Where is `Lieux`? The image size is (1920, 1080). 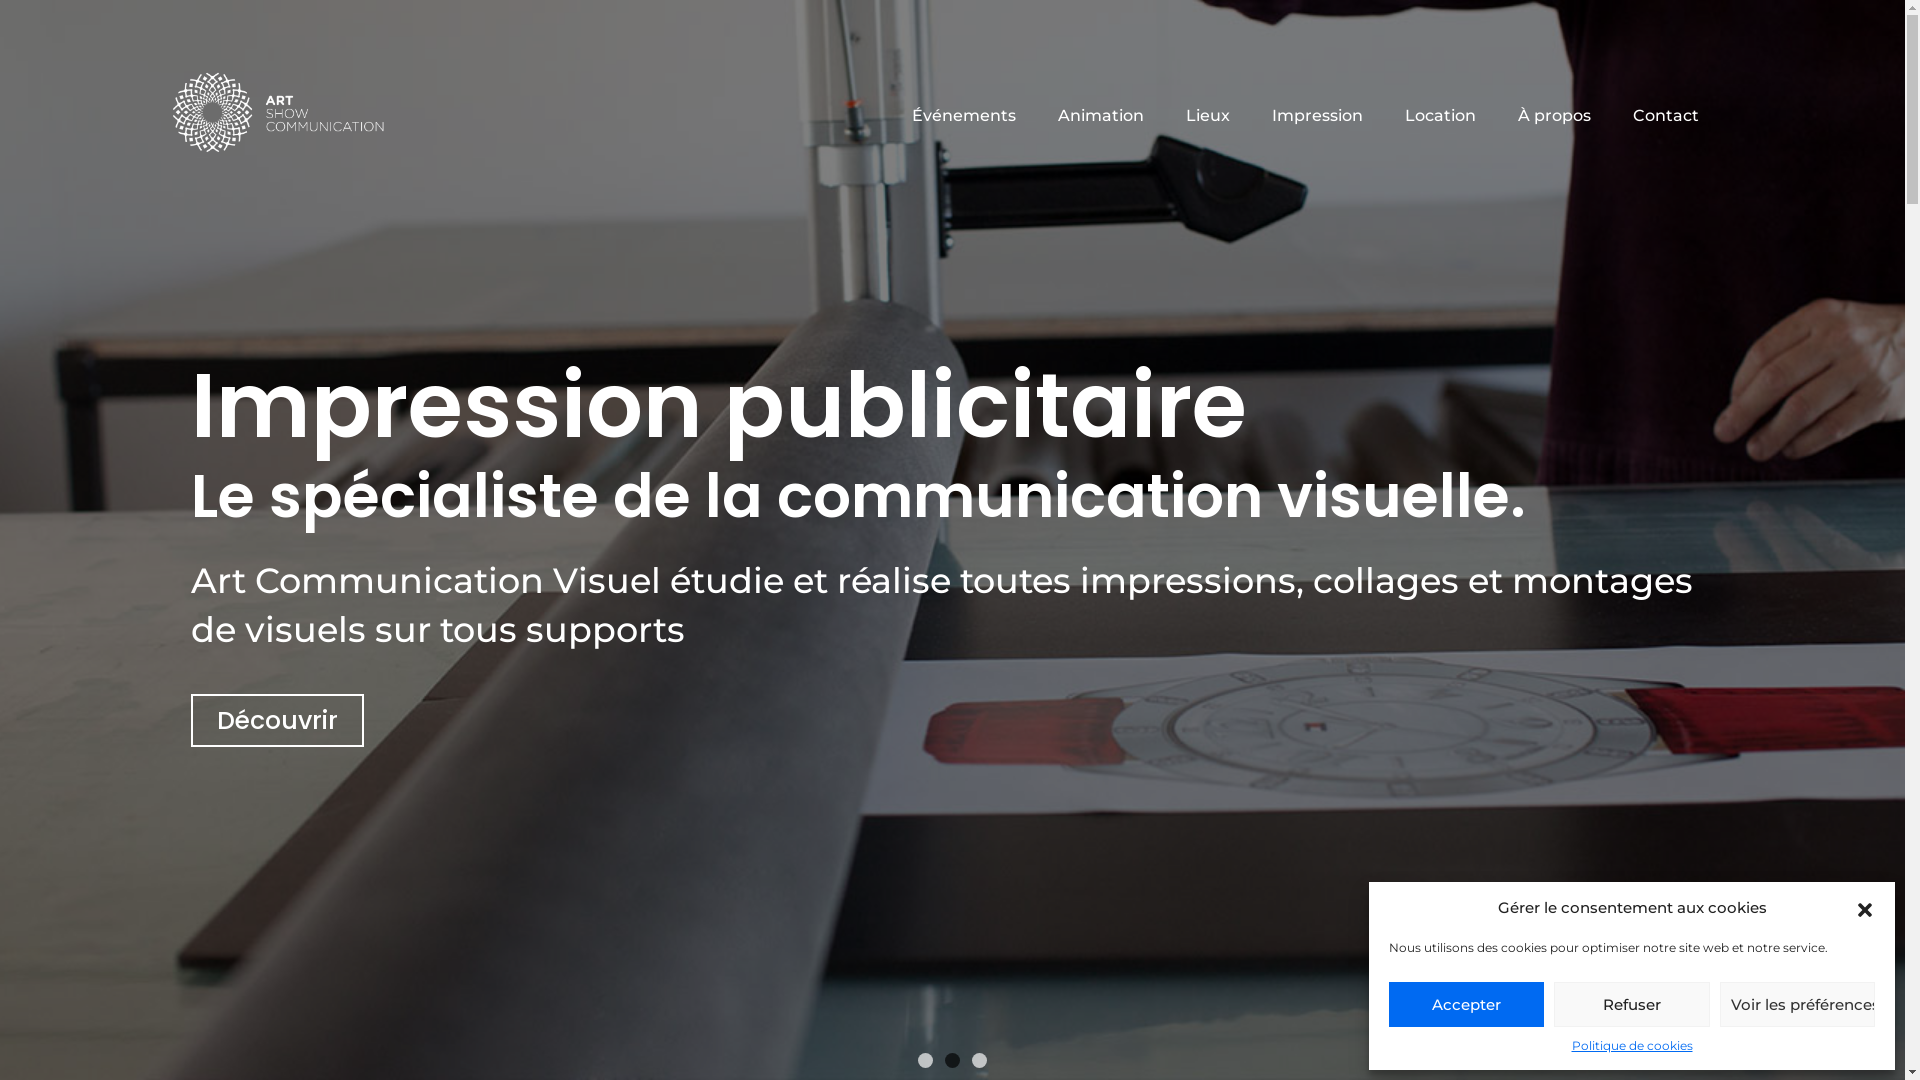
Lieux is located at coordinates (1207, 116).